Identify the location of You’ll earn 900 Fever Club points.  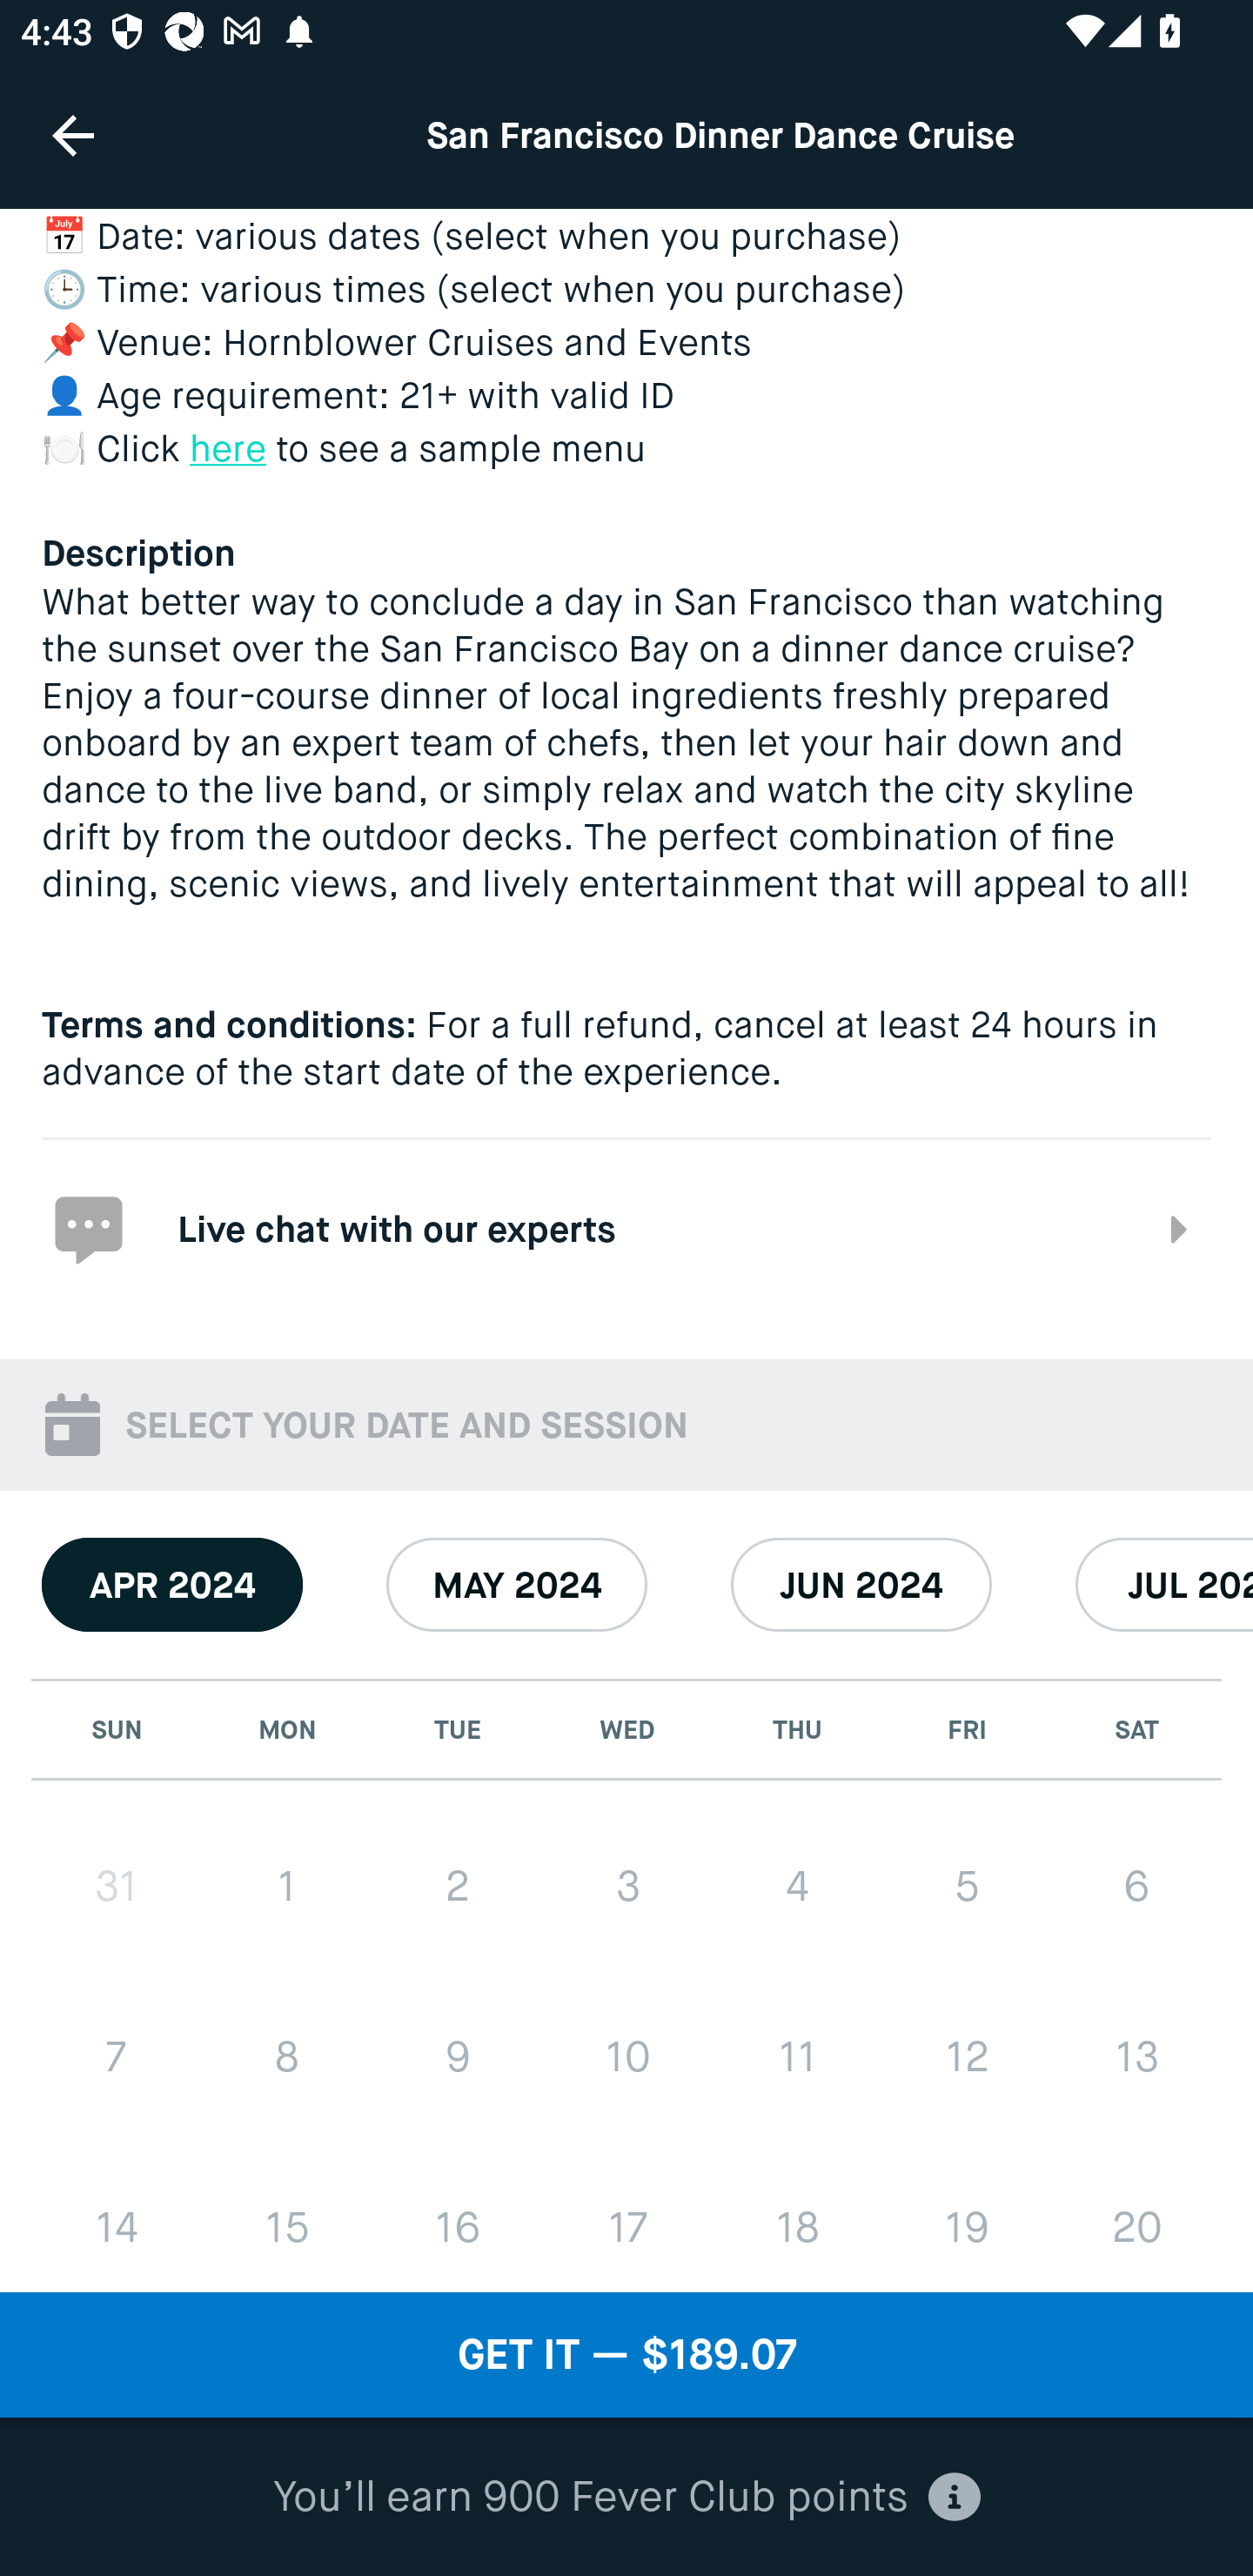
(626, 2498).